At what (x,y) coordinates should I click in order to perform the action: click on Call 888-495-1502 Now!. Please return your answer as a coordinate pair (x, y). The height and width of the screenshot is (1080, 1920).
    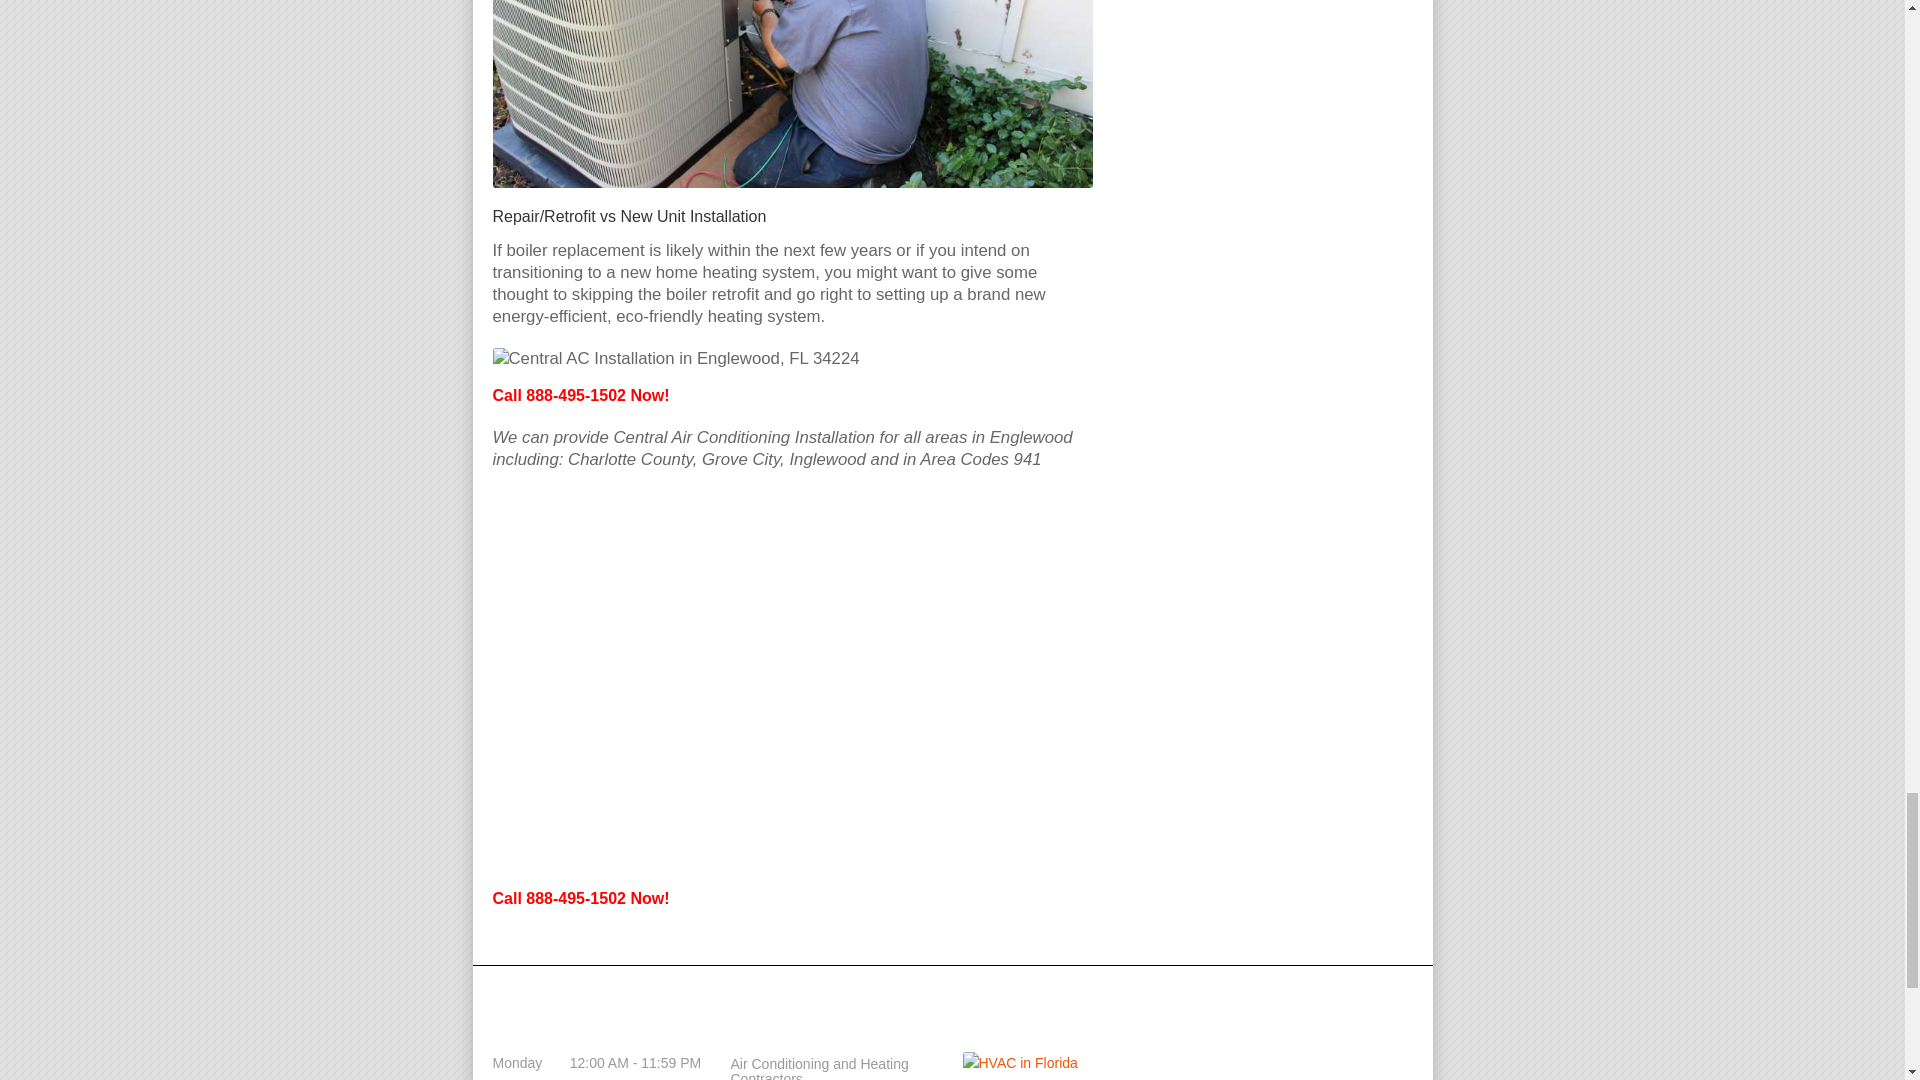
    Looking at the image, I should click on (580, 898).